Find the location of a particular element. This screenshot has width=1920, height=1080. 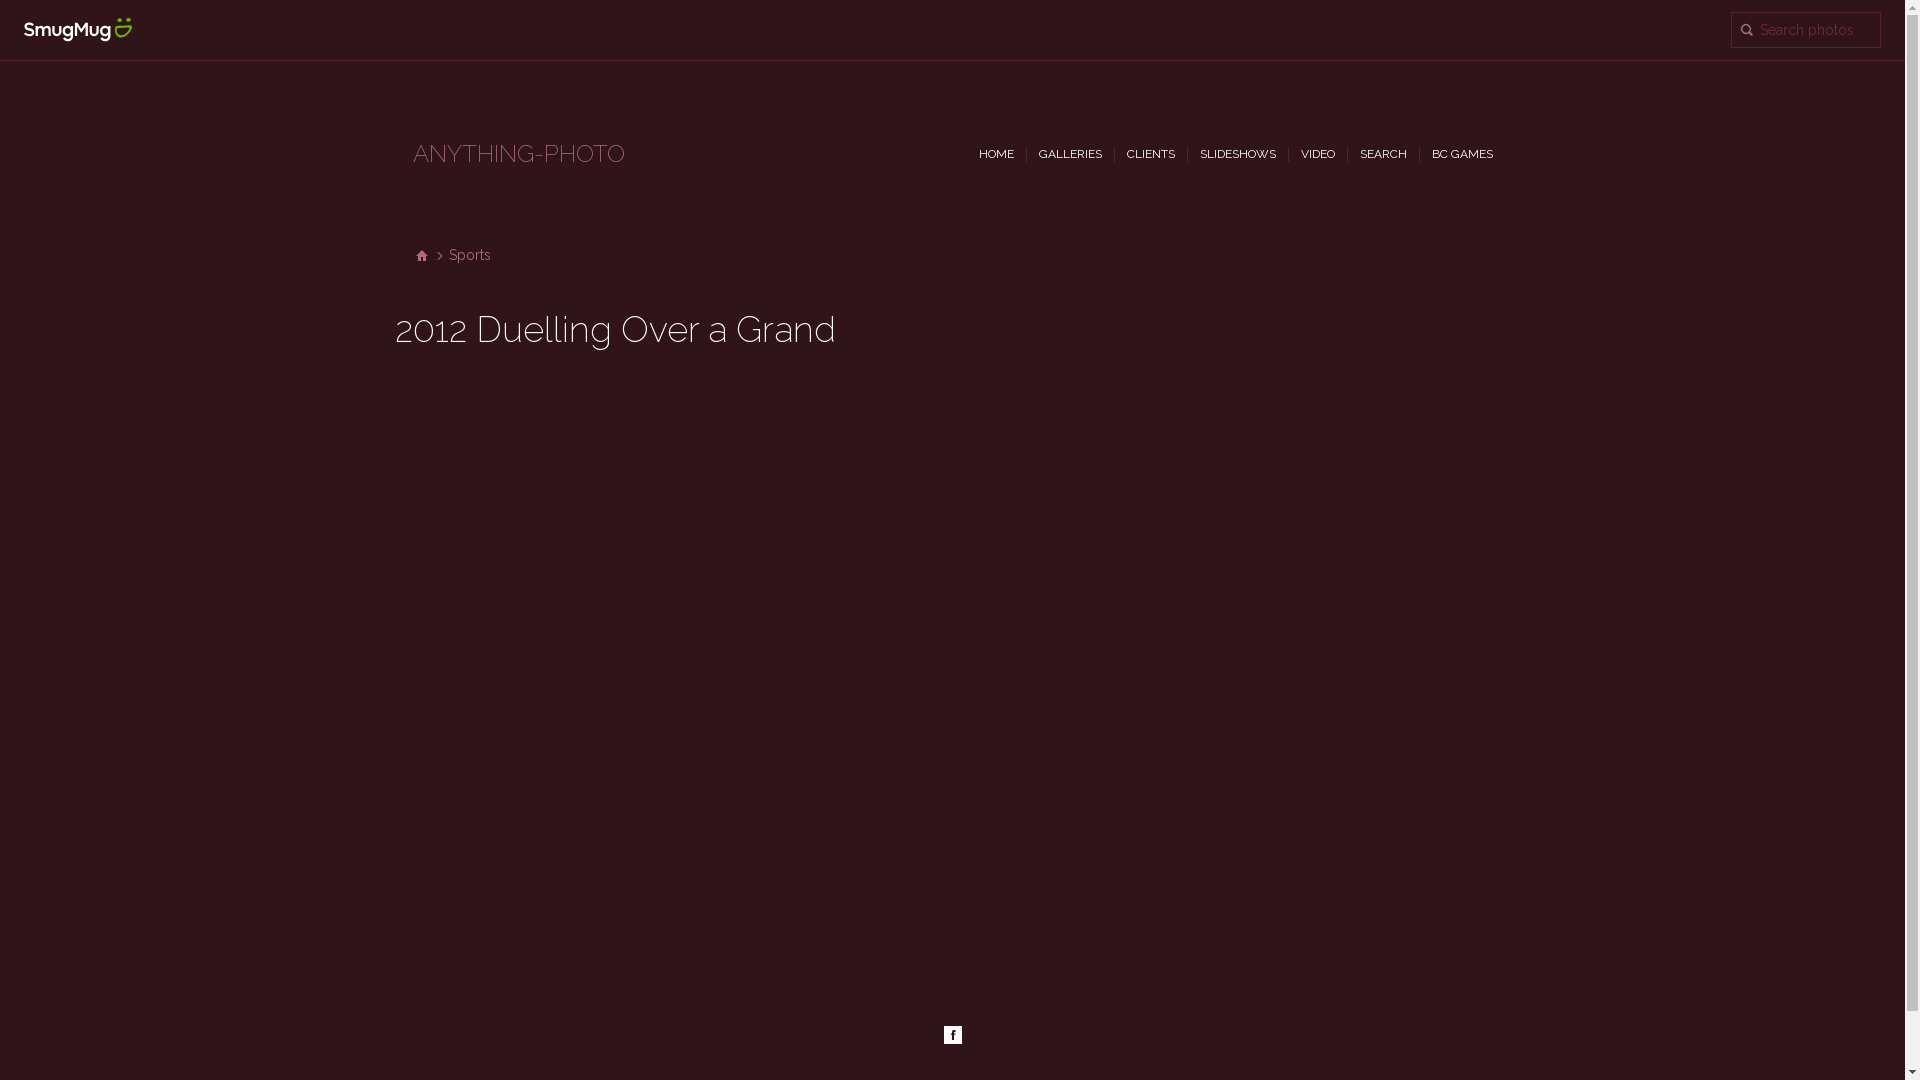

CLIENTS is located at coordinates (1150, 154).